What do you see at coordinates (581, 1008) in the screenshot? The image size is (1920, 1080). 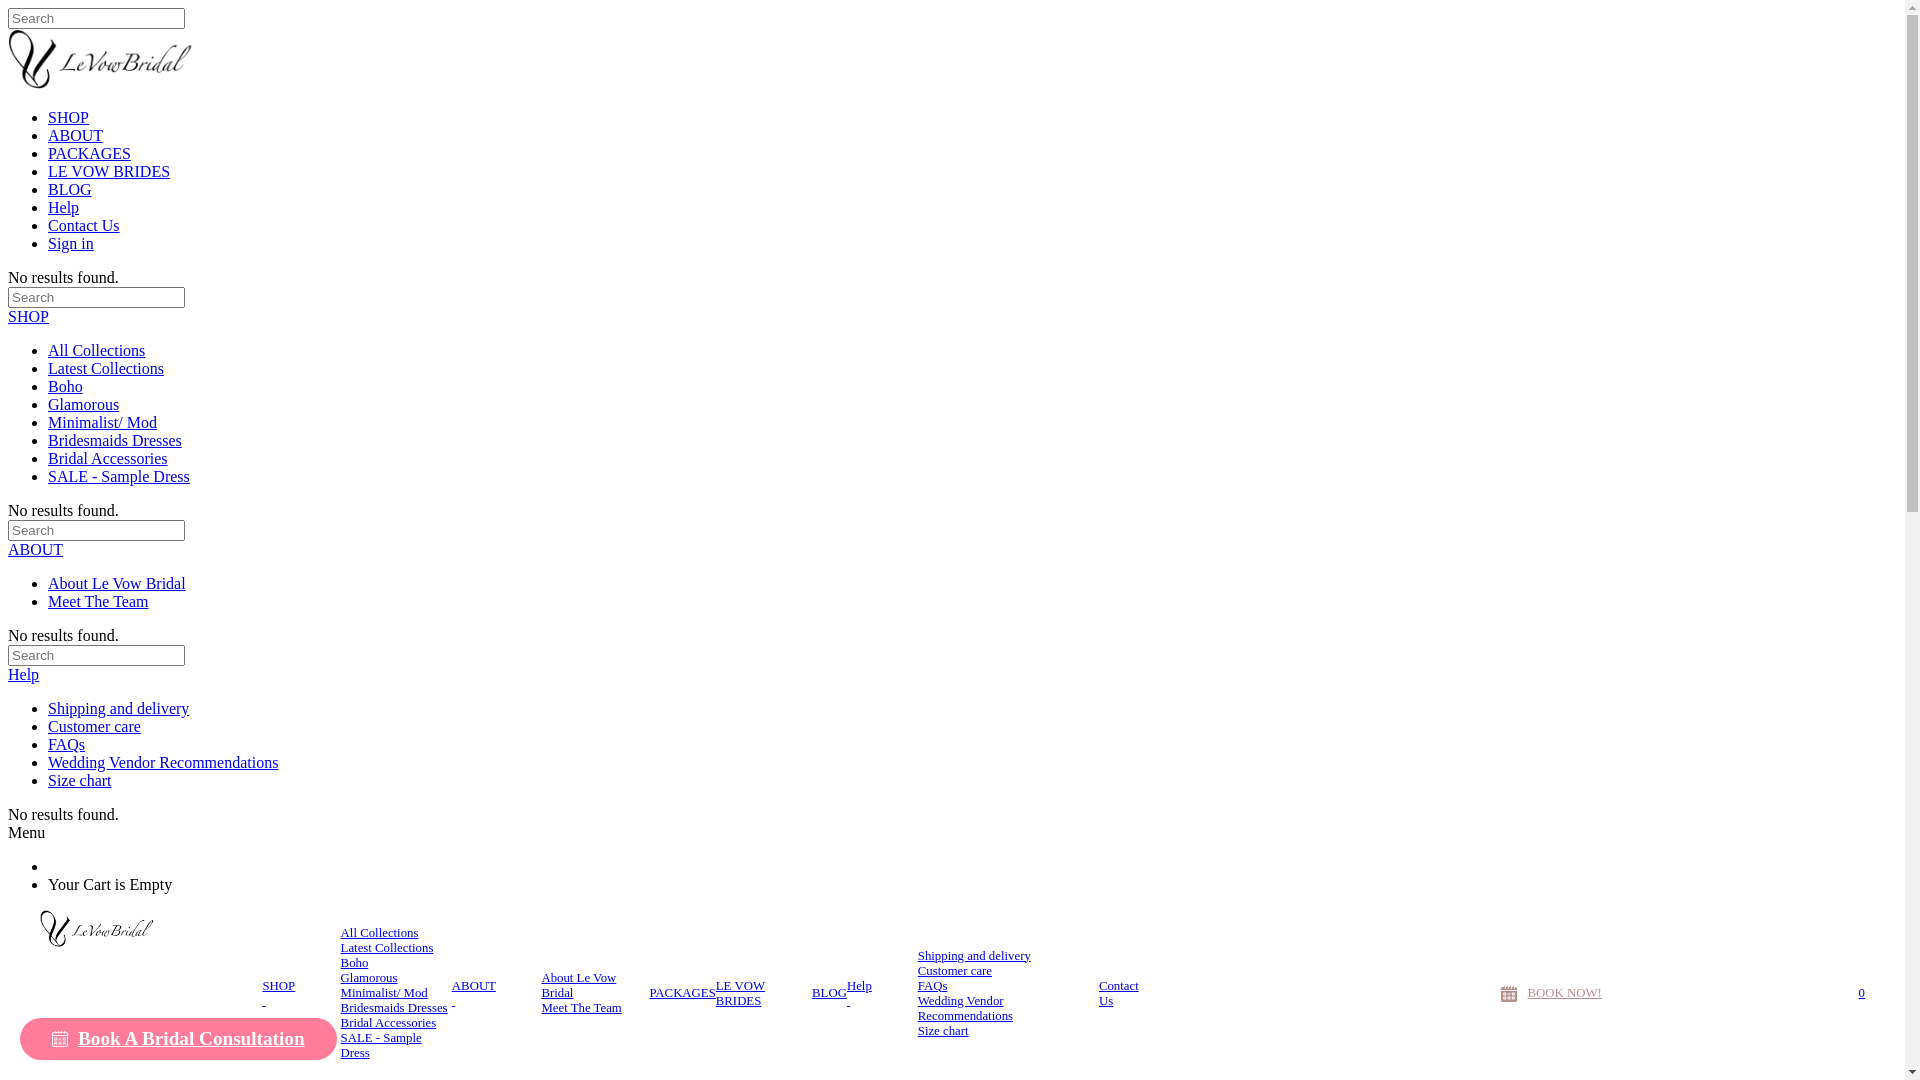 I see `Meet The Team` at bounding box center [581, 1008].